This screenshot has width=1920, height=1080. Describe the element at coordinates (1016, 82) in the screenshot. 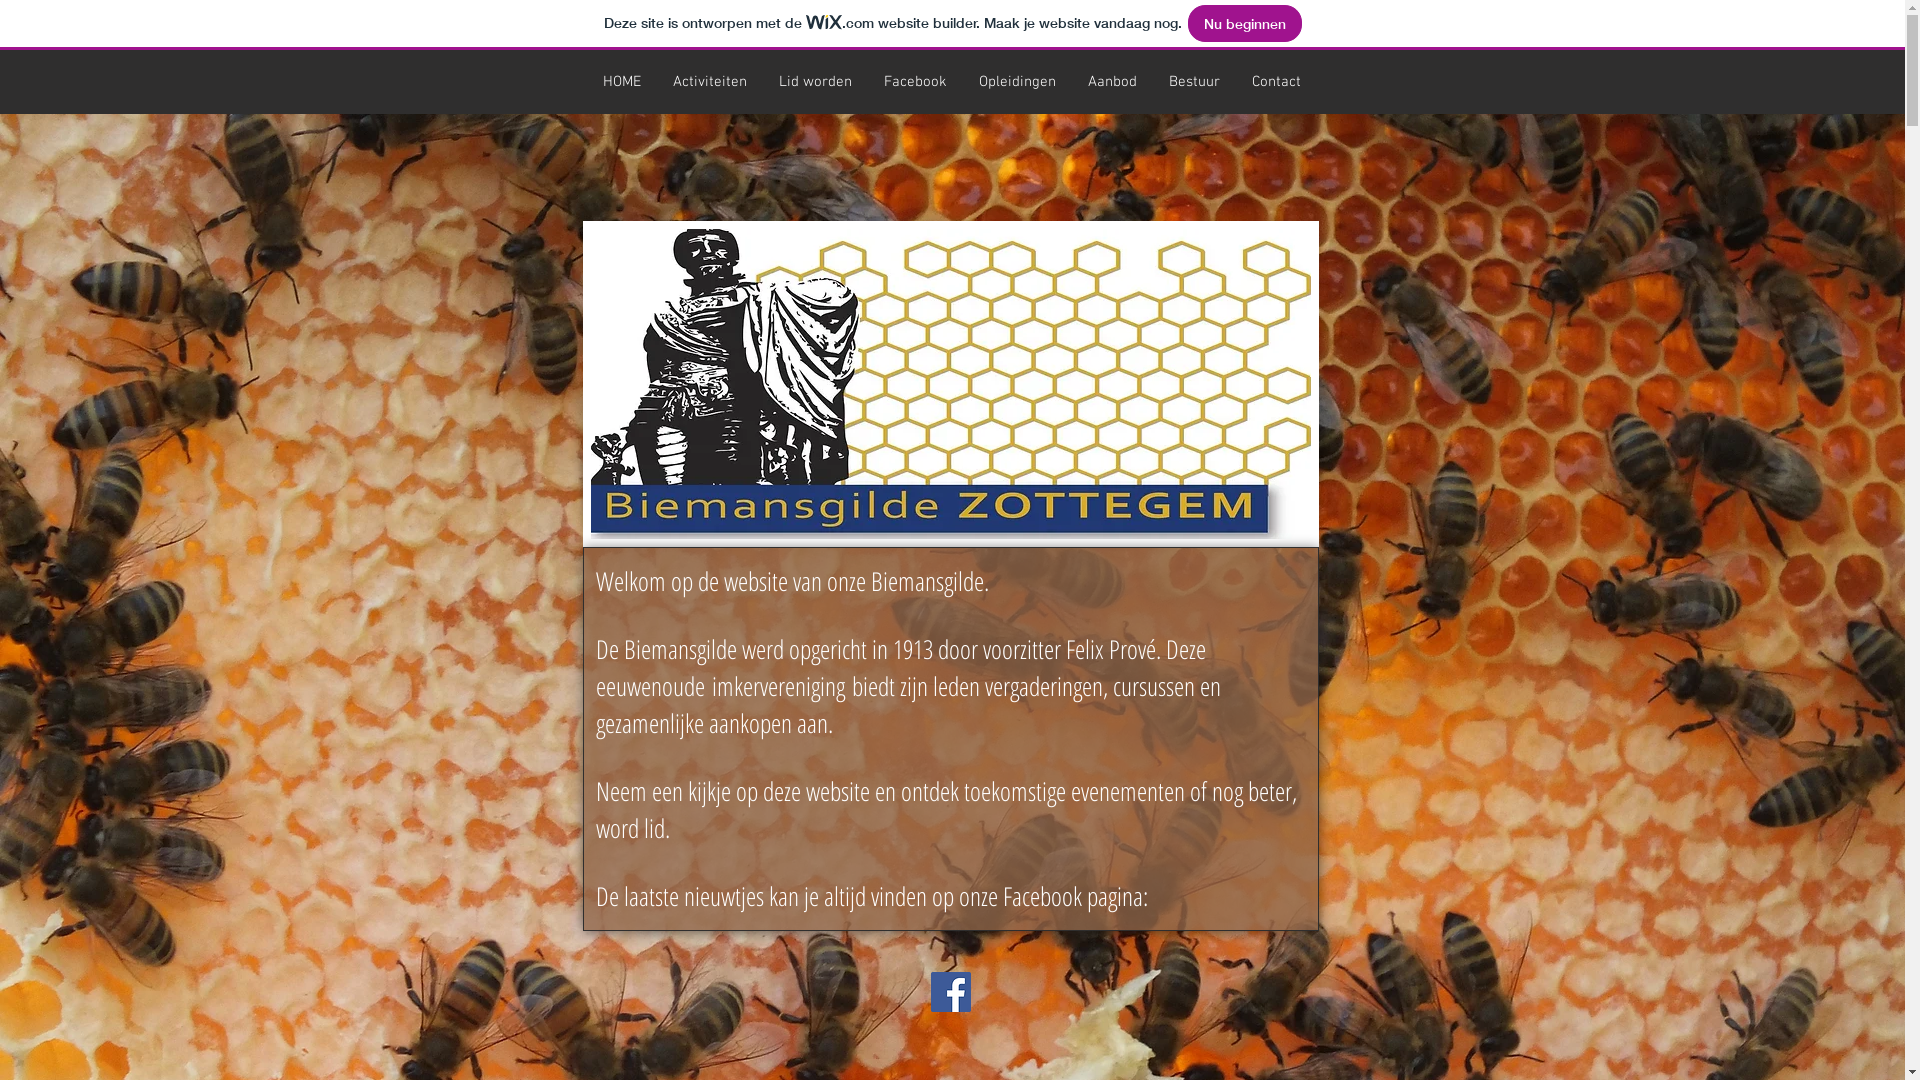

I see `Opleidingen` at that location.